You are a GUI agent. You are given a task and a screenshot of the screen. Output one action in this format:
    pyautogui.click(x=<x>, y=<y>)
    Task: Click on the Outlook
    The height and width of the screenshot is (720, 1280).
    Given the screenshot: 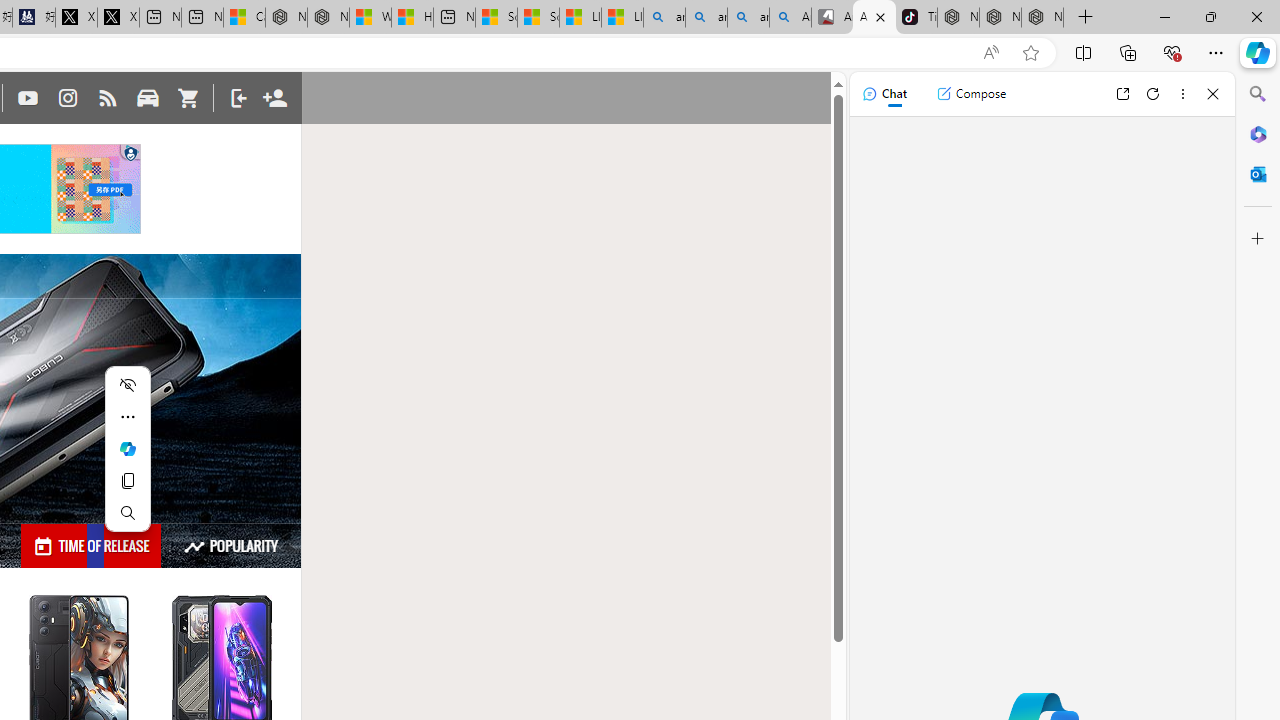 What is the action you would take?
    pyautogui.click(x=1258, y=174)
    